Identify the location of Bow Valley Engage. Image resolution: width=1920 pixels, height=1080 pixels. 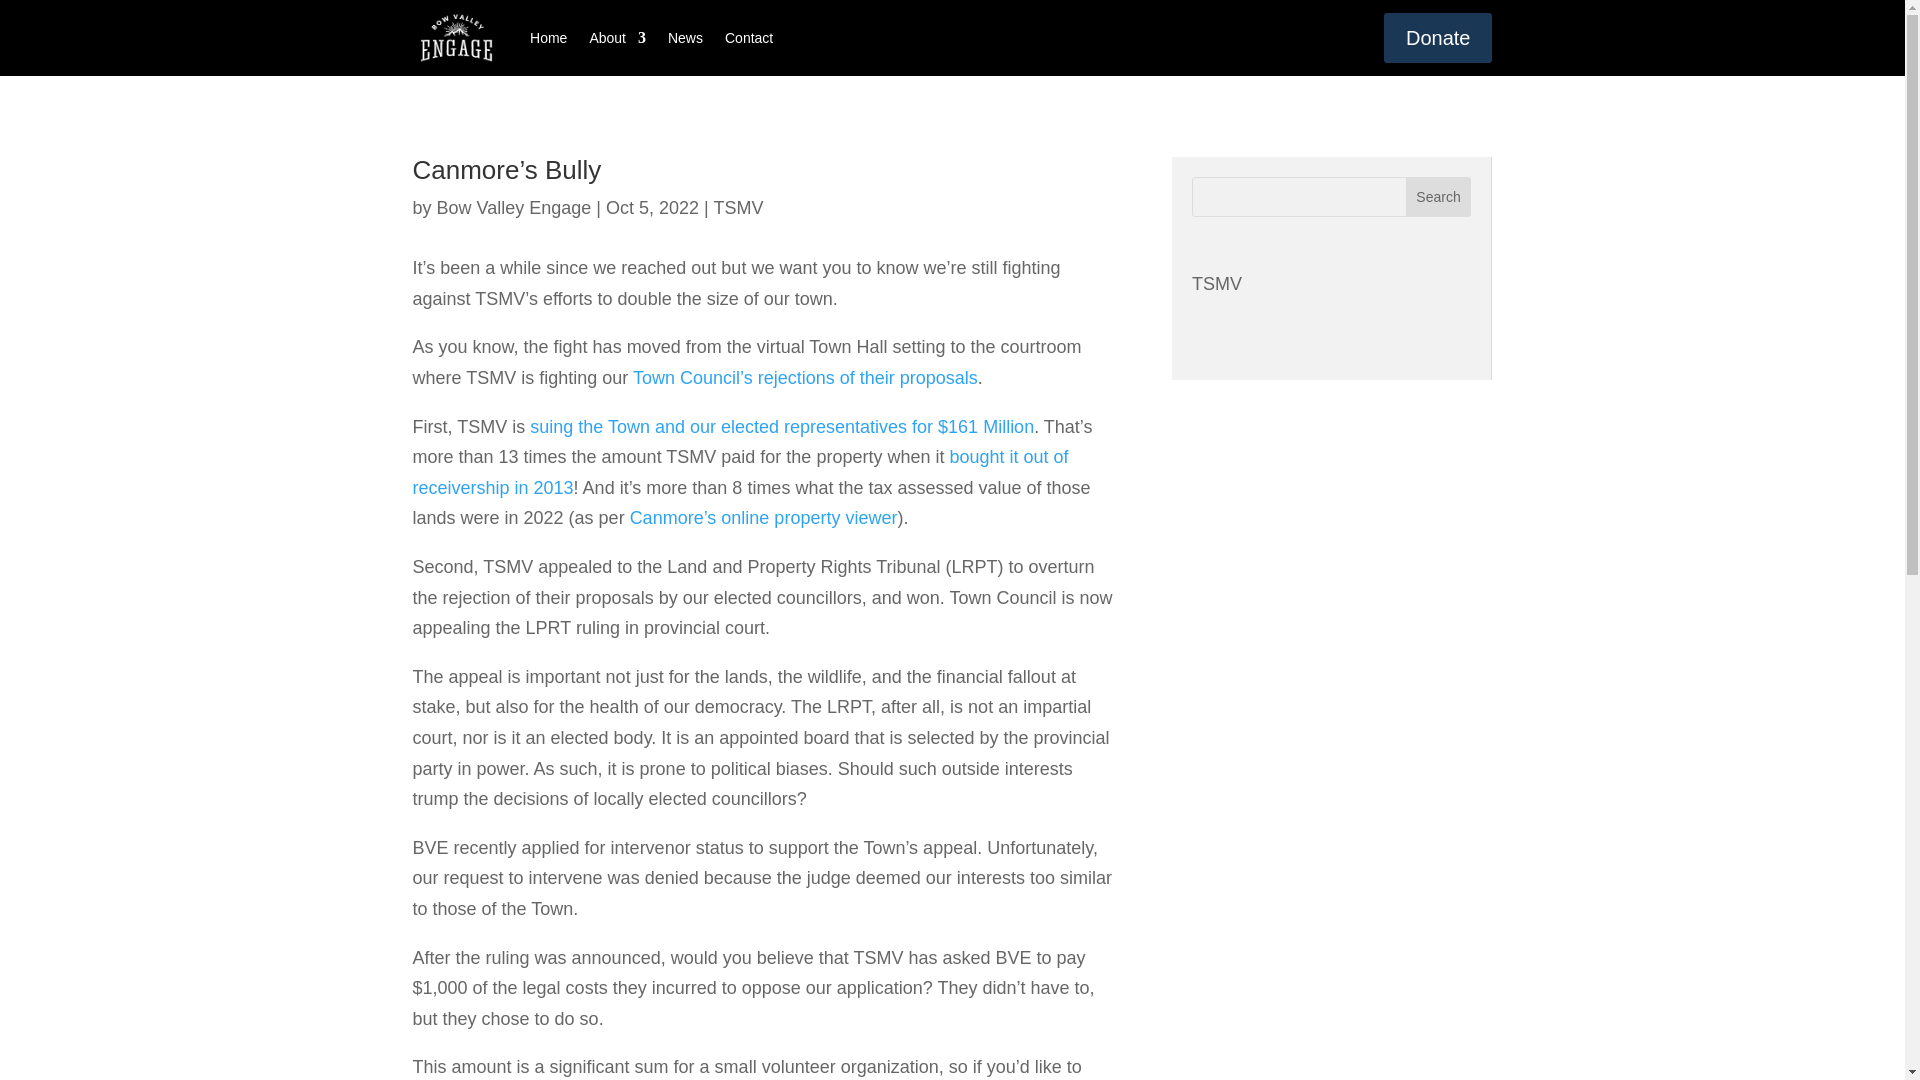
(514, 208).